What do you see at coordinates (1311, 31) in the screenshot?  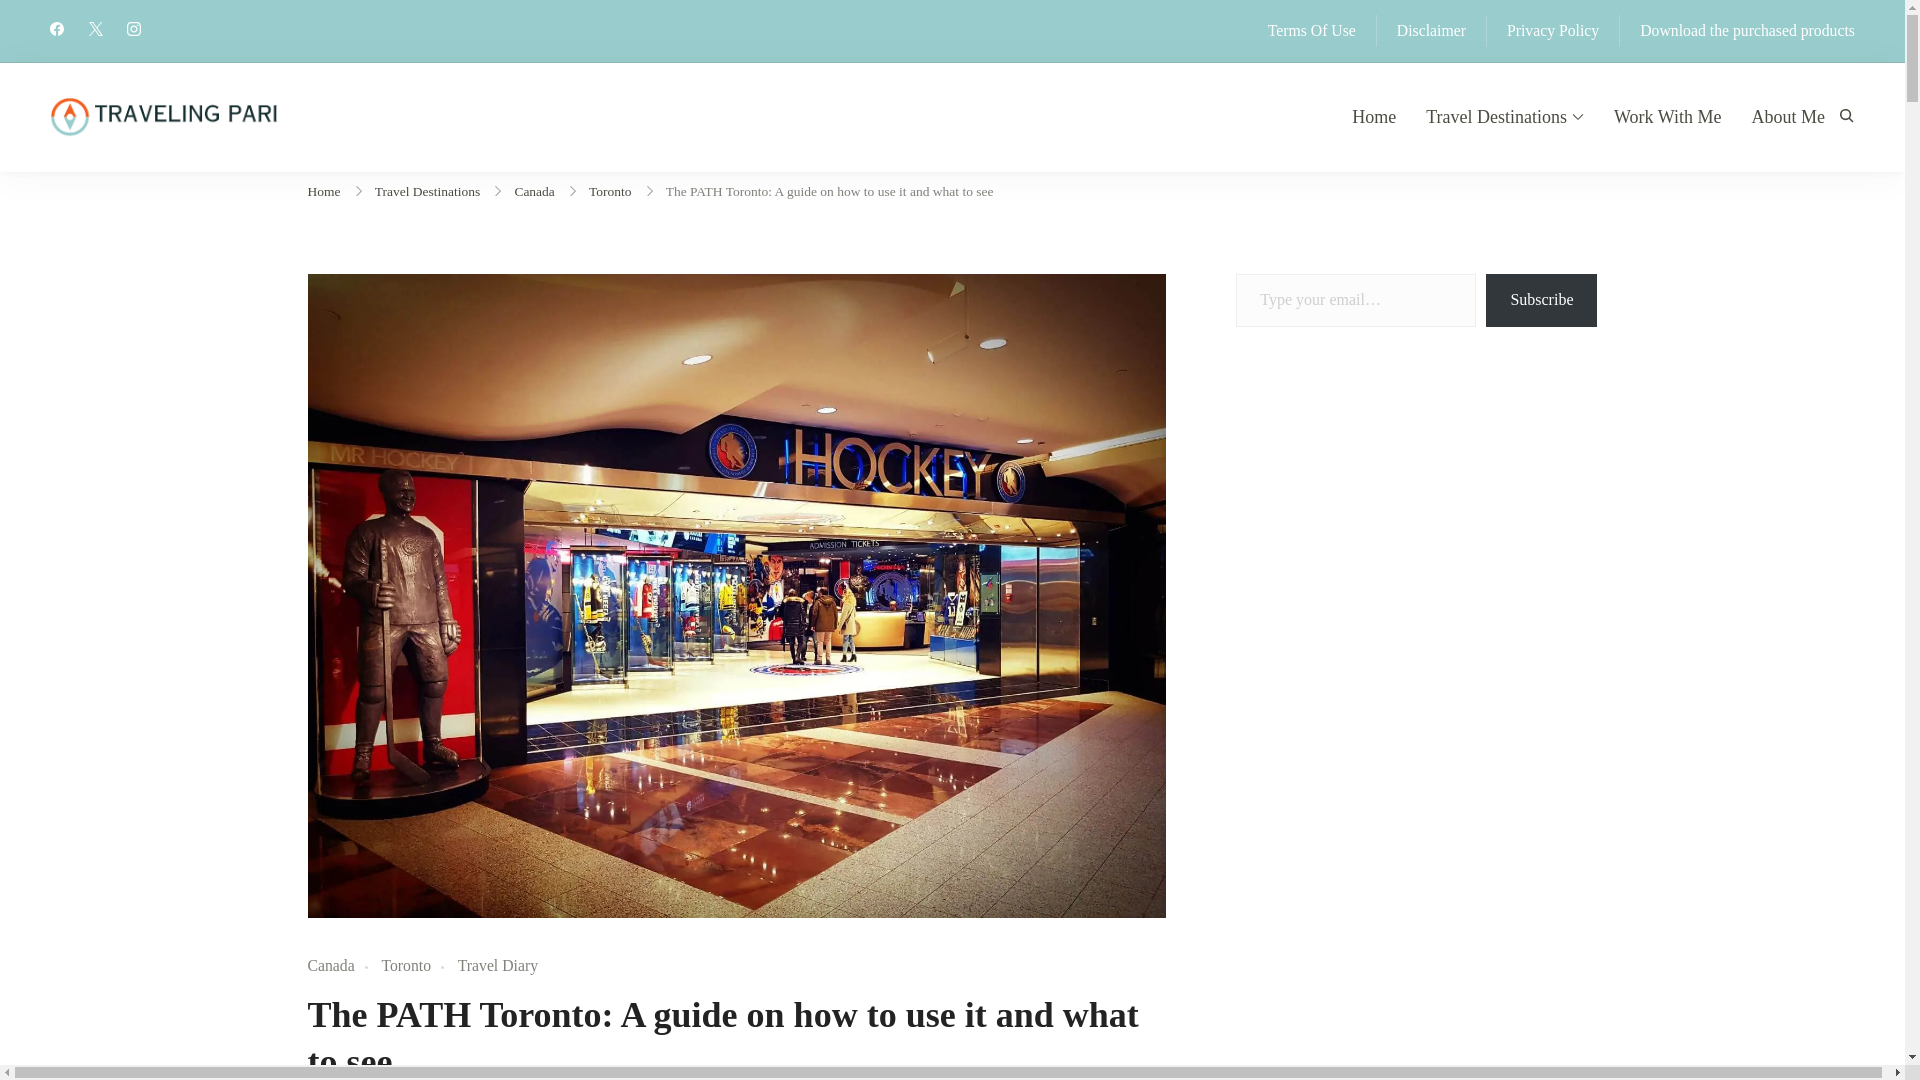 I see `Terms Of Use` at bounding box center [1311, 31].